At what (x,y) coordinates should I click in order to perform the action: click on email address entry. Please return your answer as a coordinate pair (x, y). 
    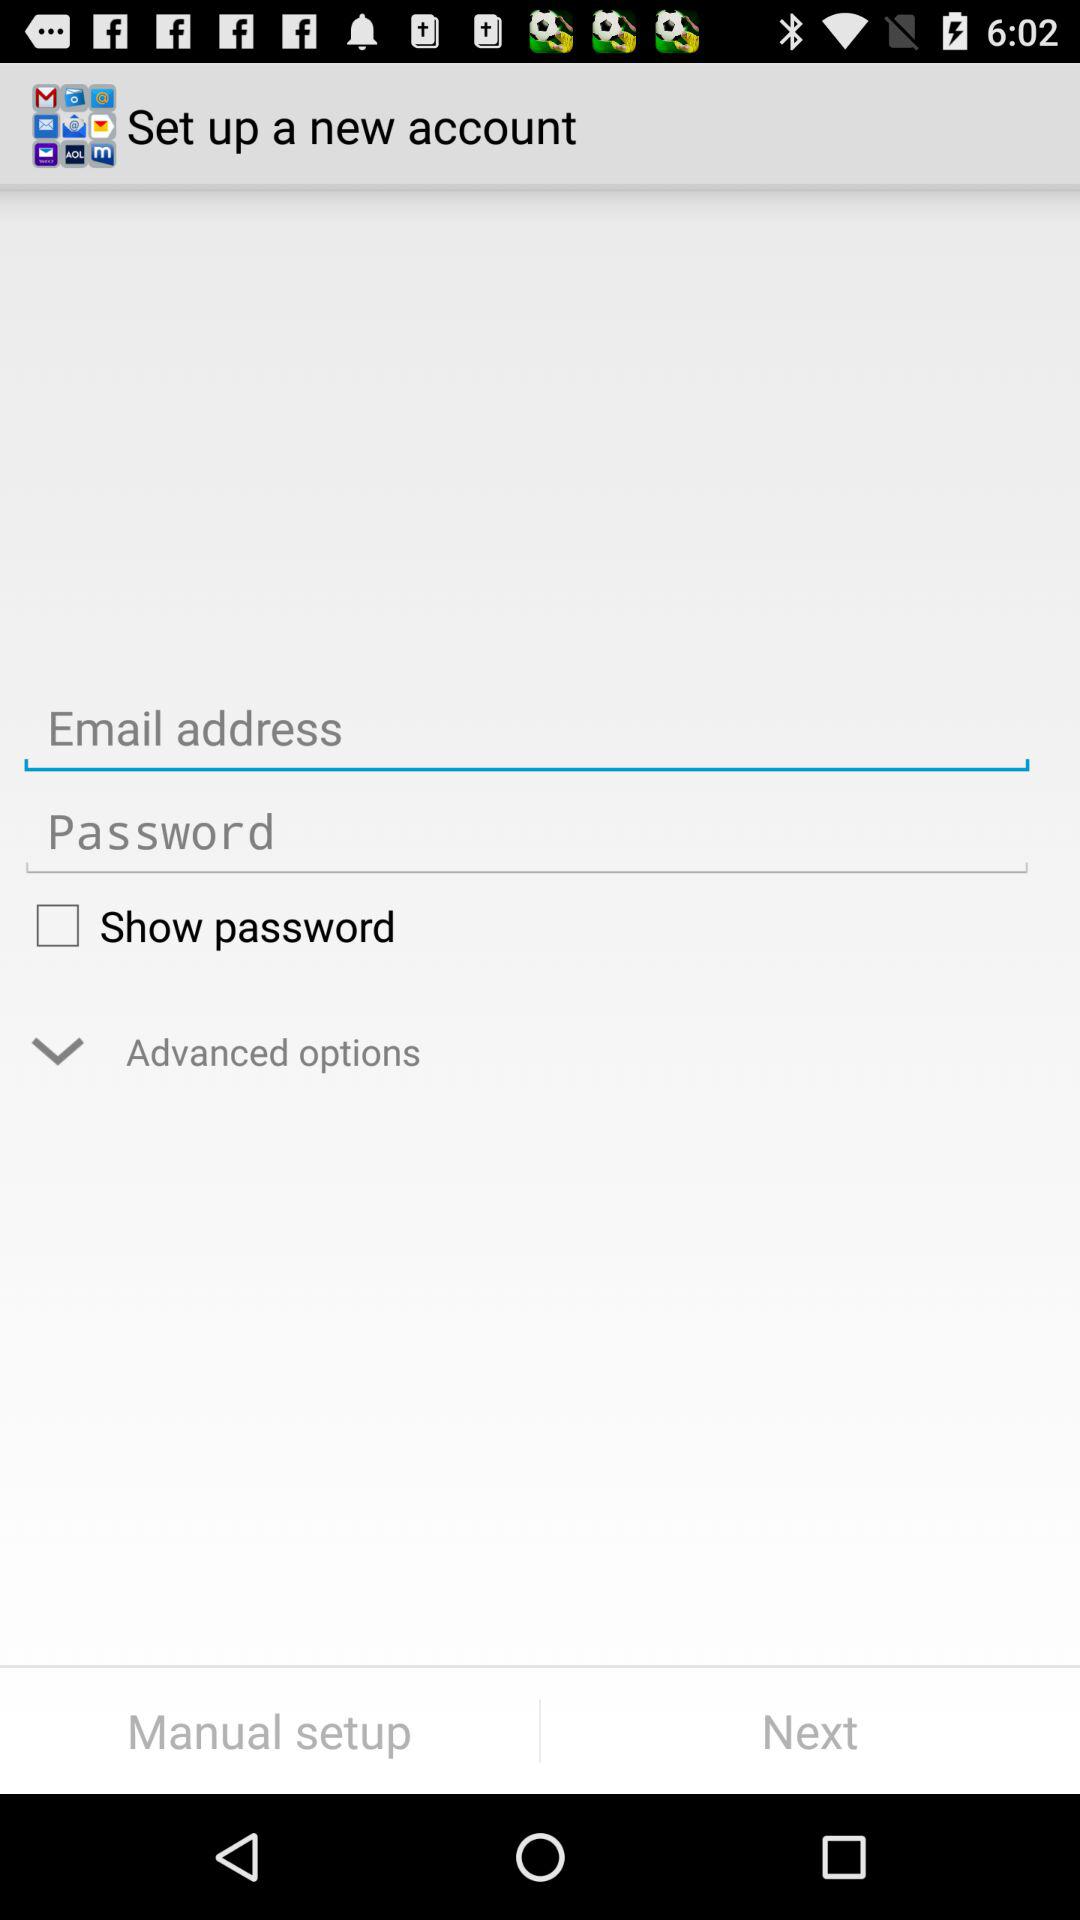
    Looking at the image, I should click on (526, 728).